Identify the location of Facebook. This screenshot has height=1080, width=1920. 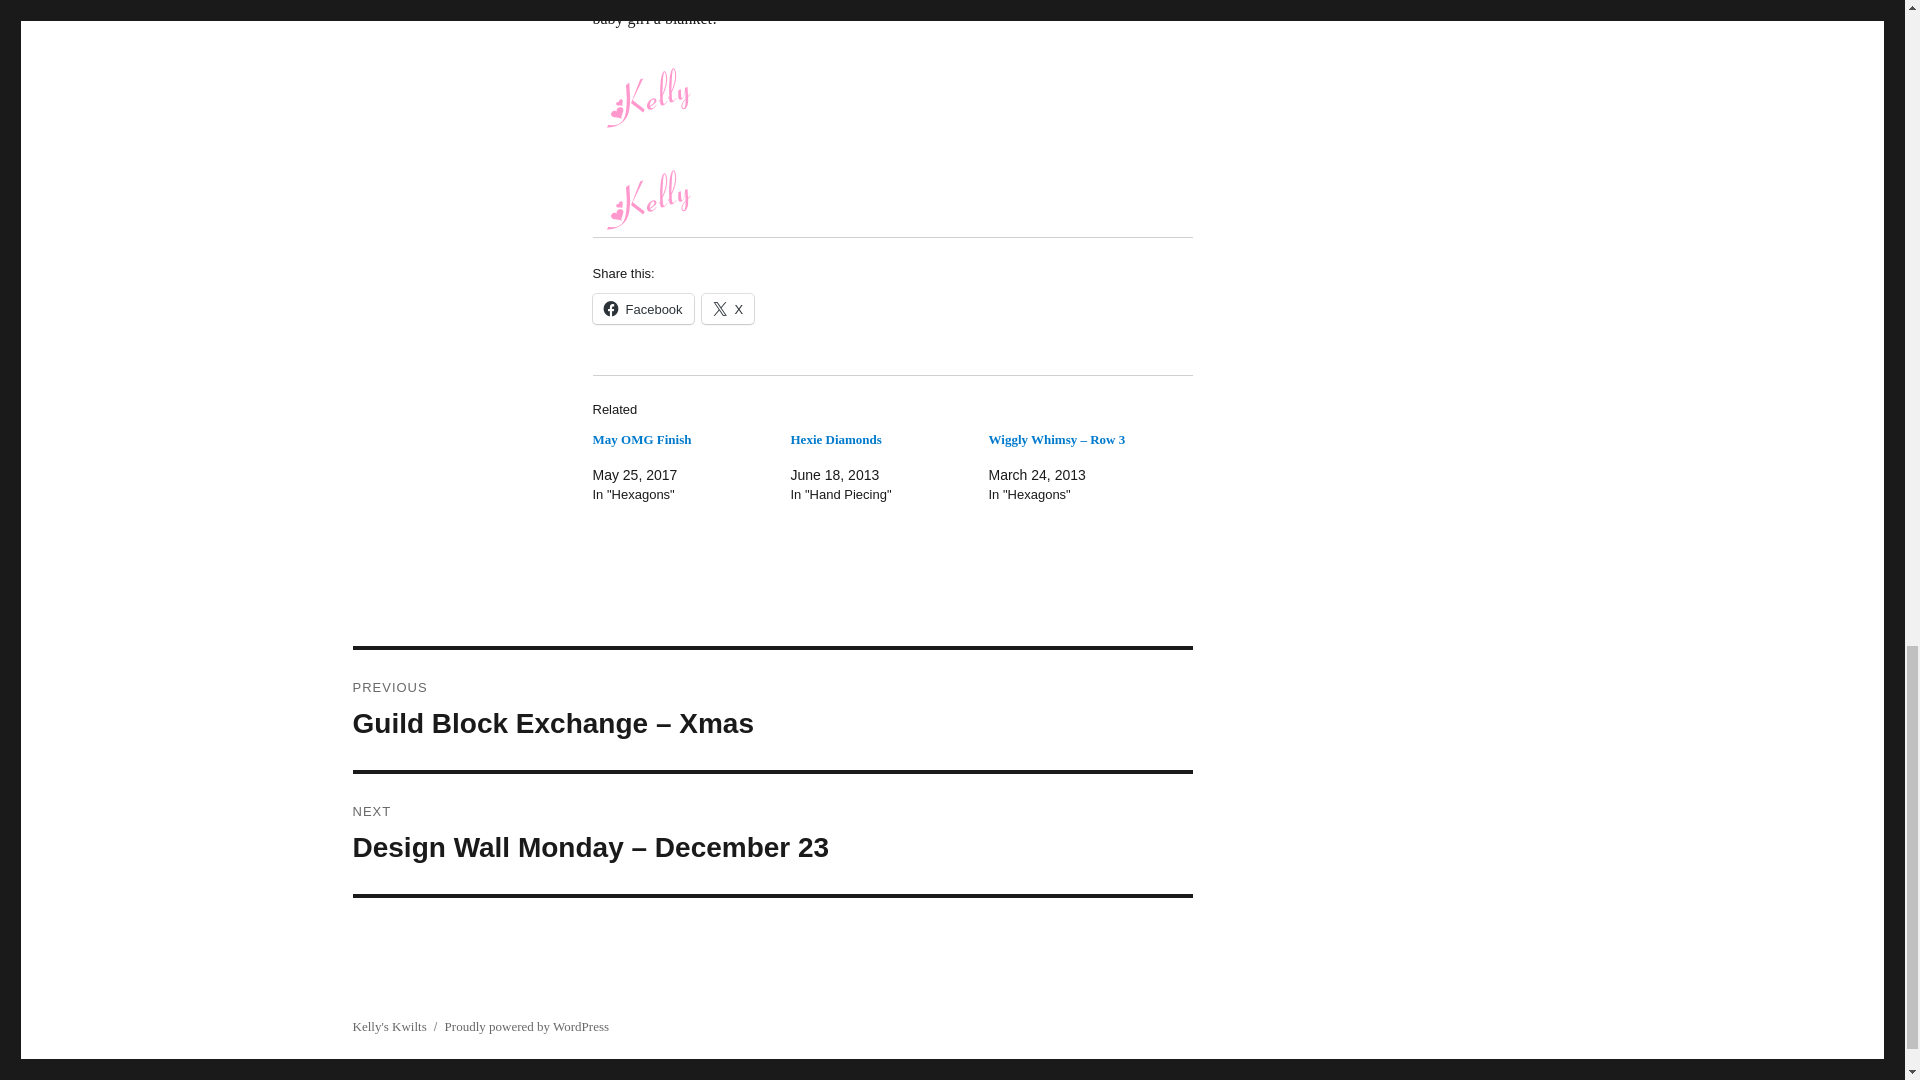
(642, 308).